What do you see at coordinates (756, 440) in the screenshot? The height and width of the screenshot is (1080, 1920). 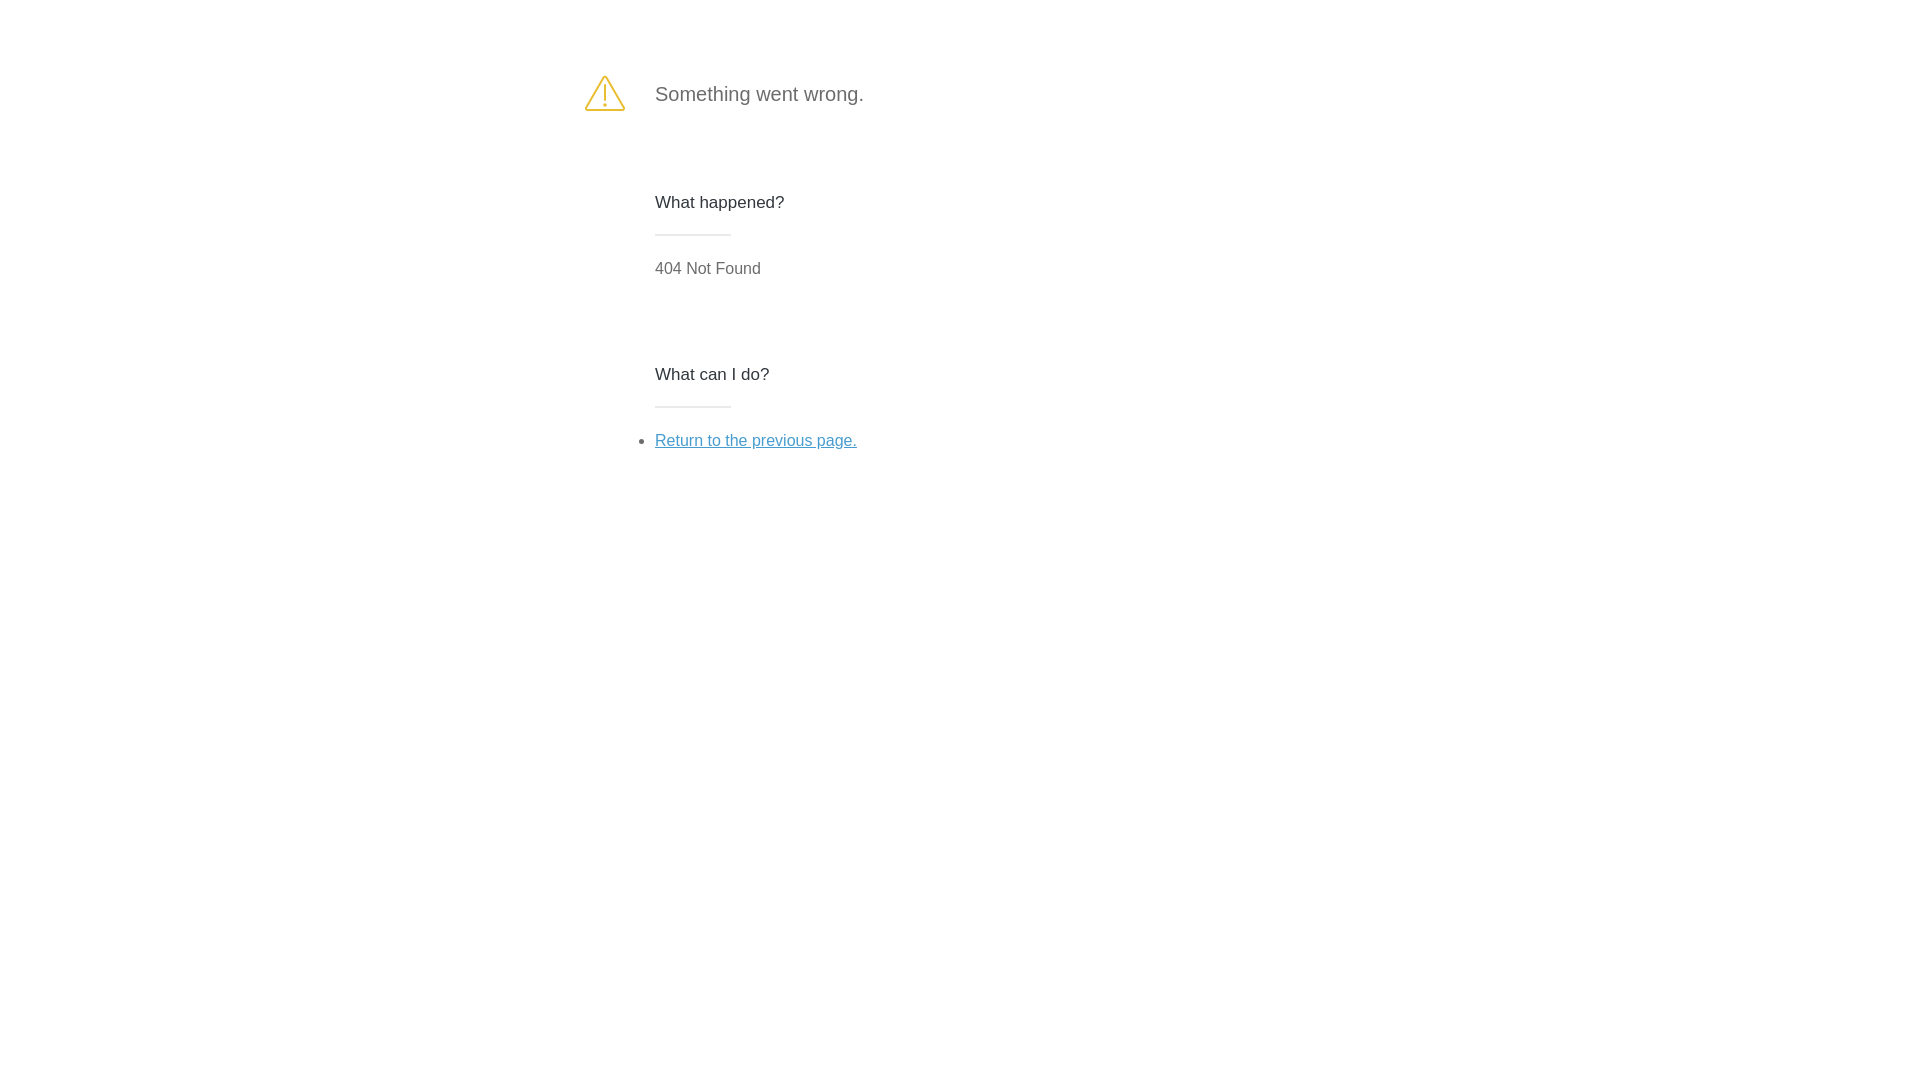 I see `Return to the previous page.` at bounding box center [756, 440].